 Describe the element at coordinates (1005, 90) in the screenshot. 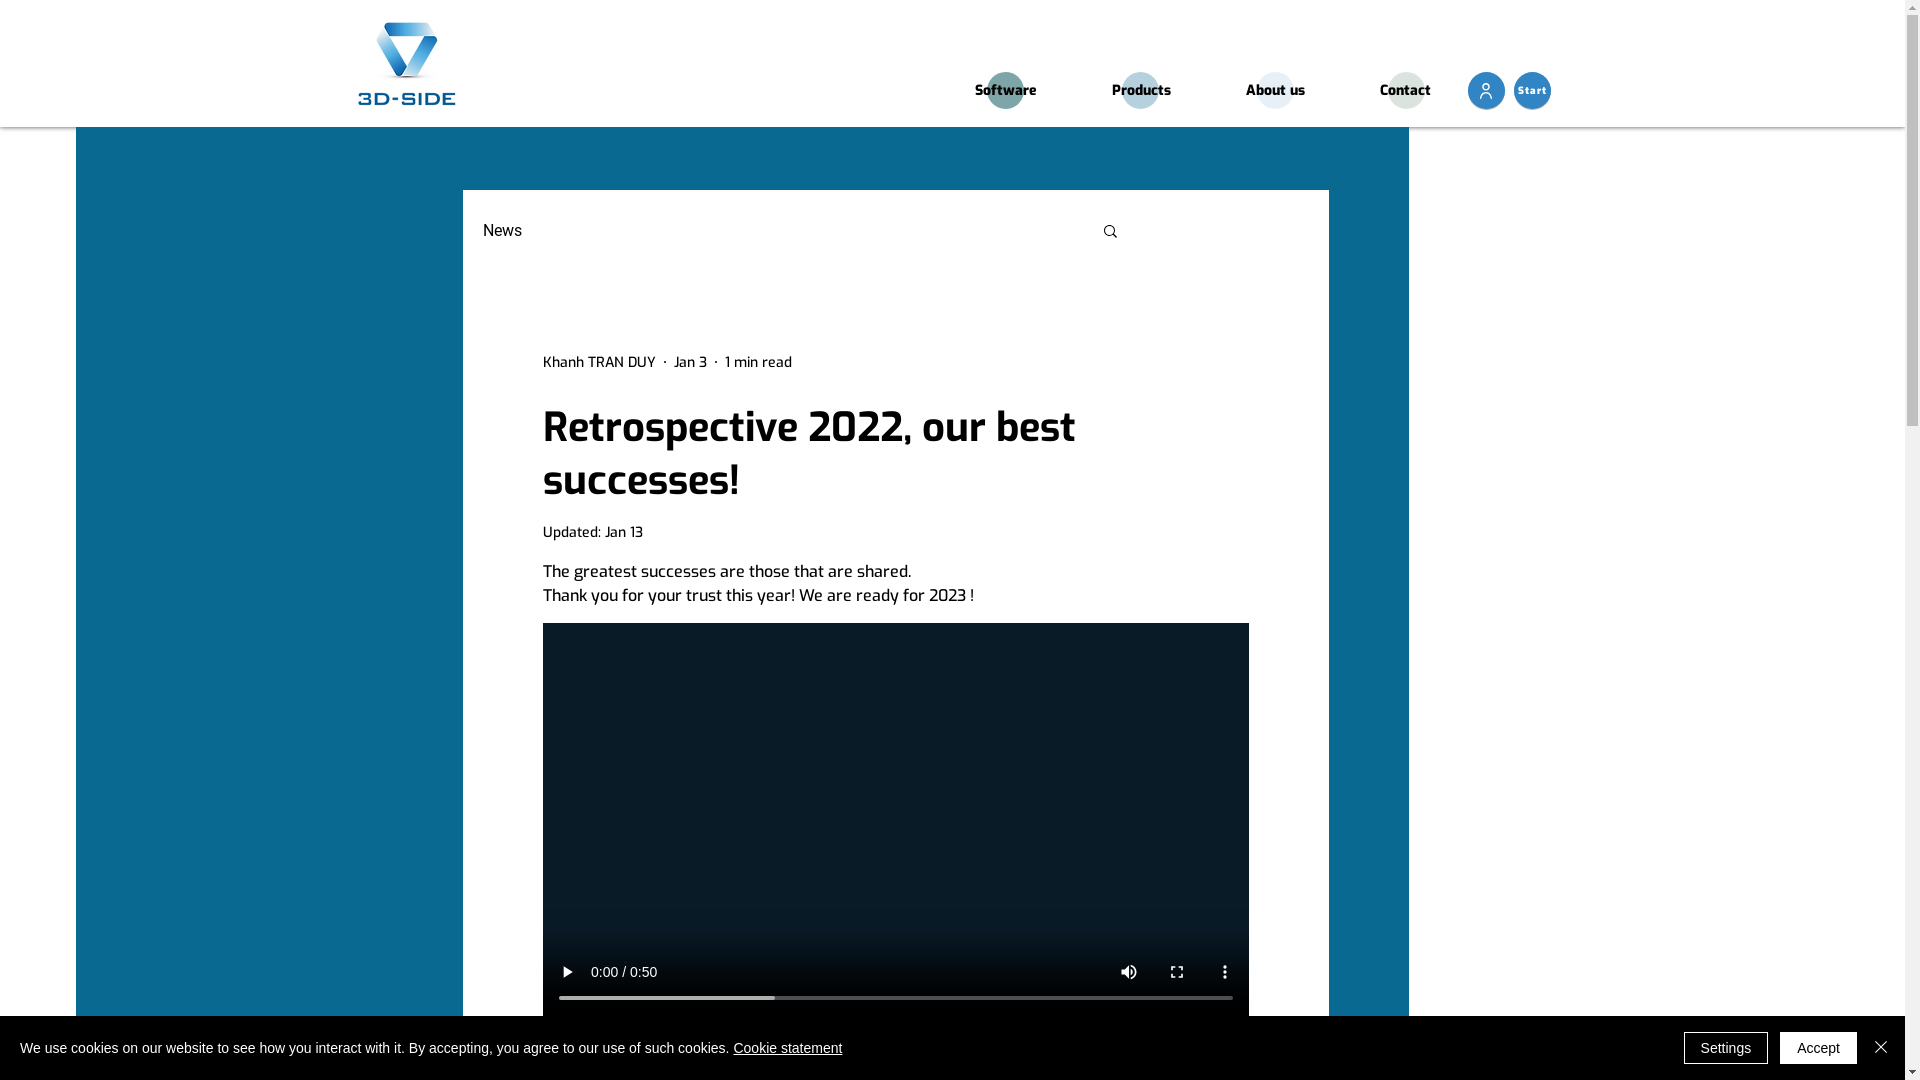

I see `Software` at that location.